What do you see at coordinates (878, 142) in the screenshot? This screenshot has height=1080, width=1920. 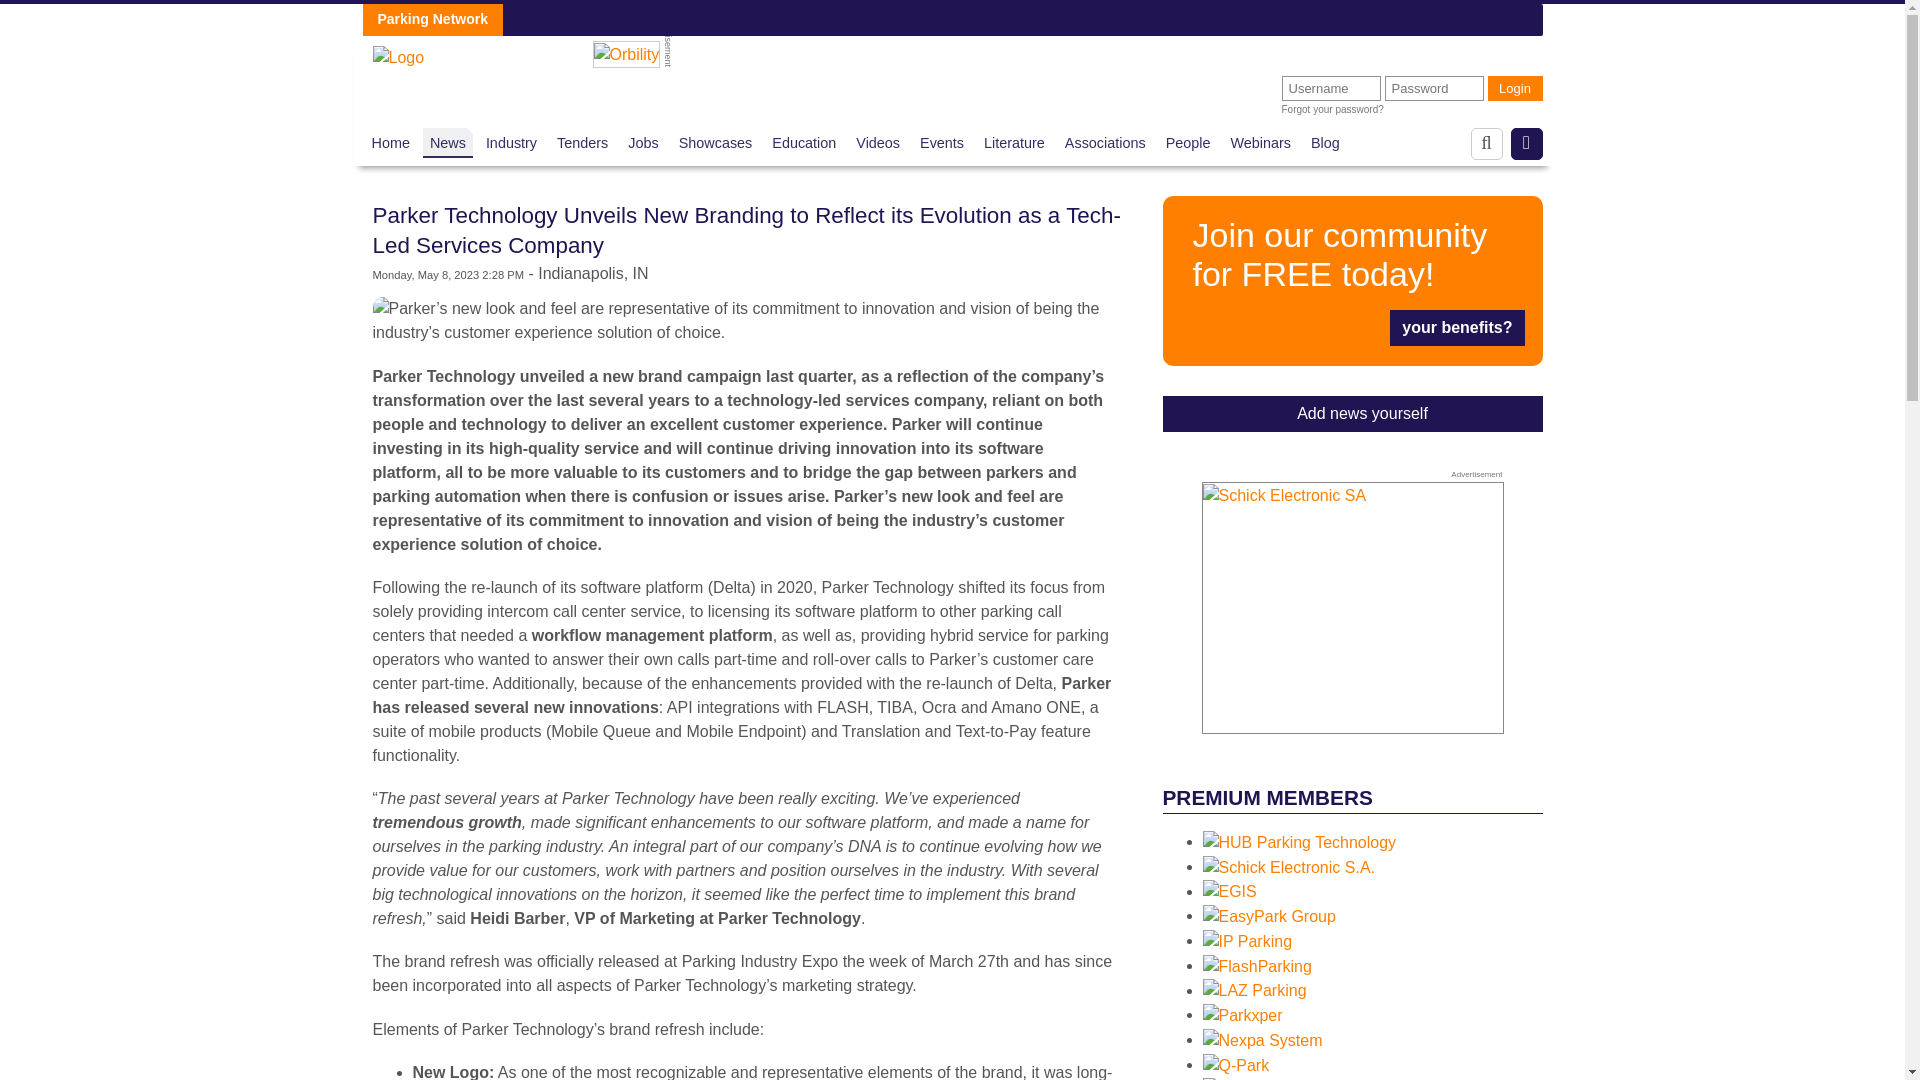 I see `Videos` at bounding box center [878, 142].